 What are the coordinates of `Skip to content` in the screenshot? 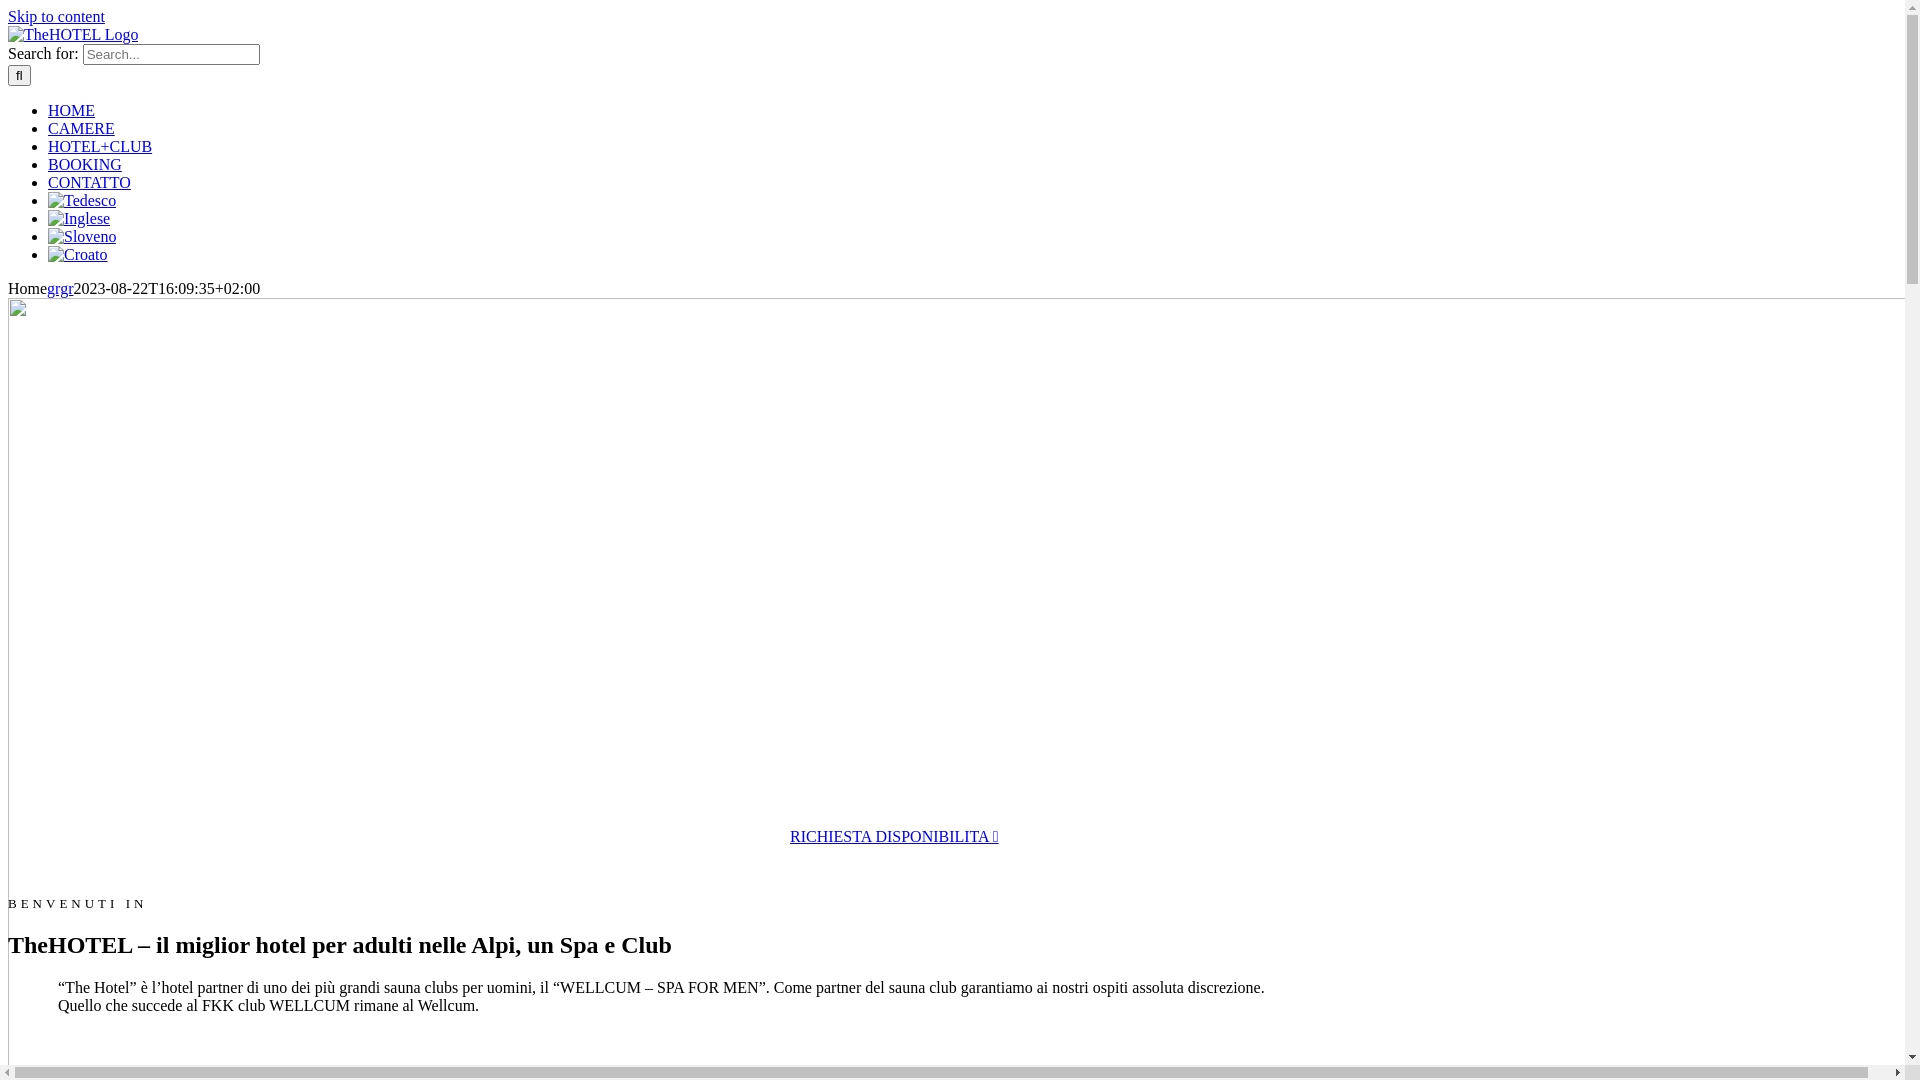 It's located at (56, 16).